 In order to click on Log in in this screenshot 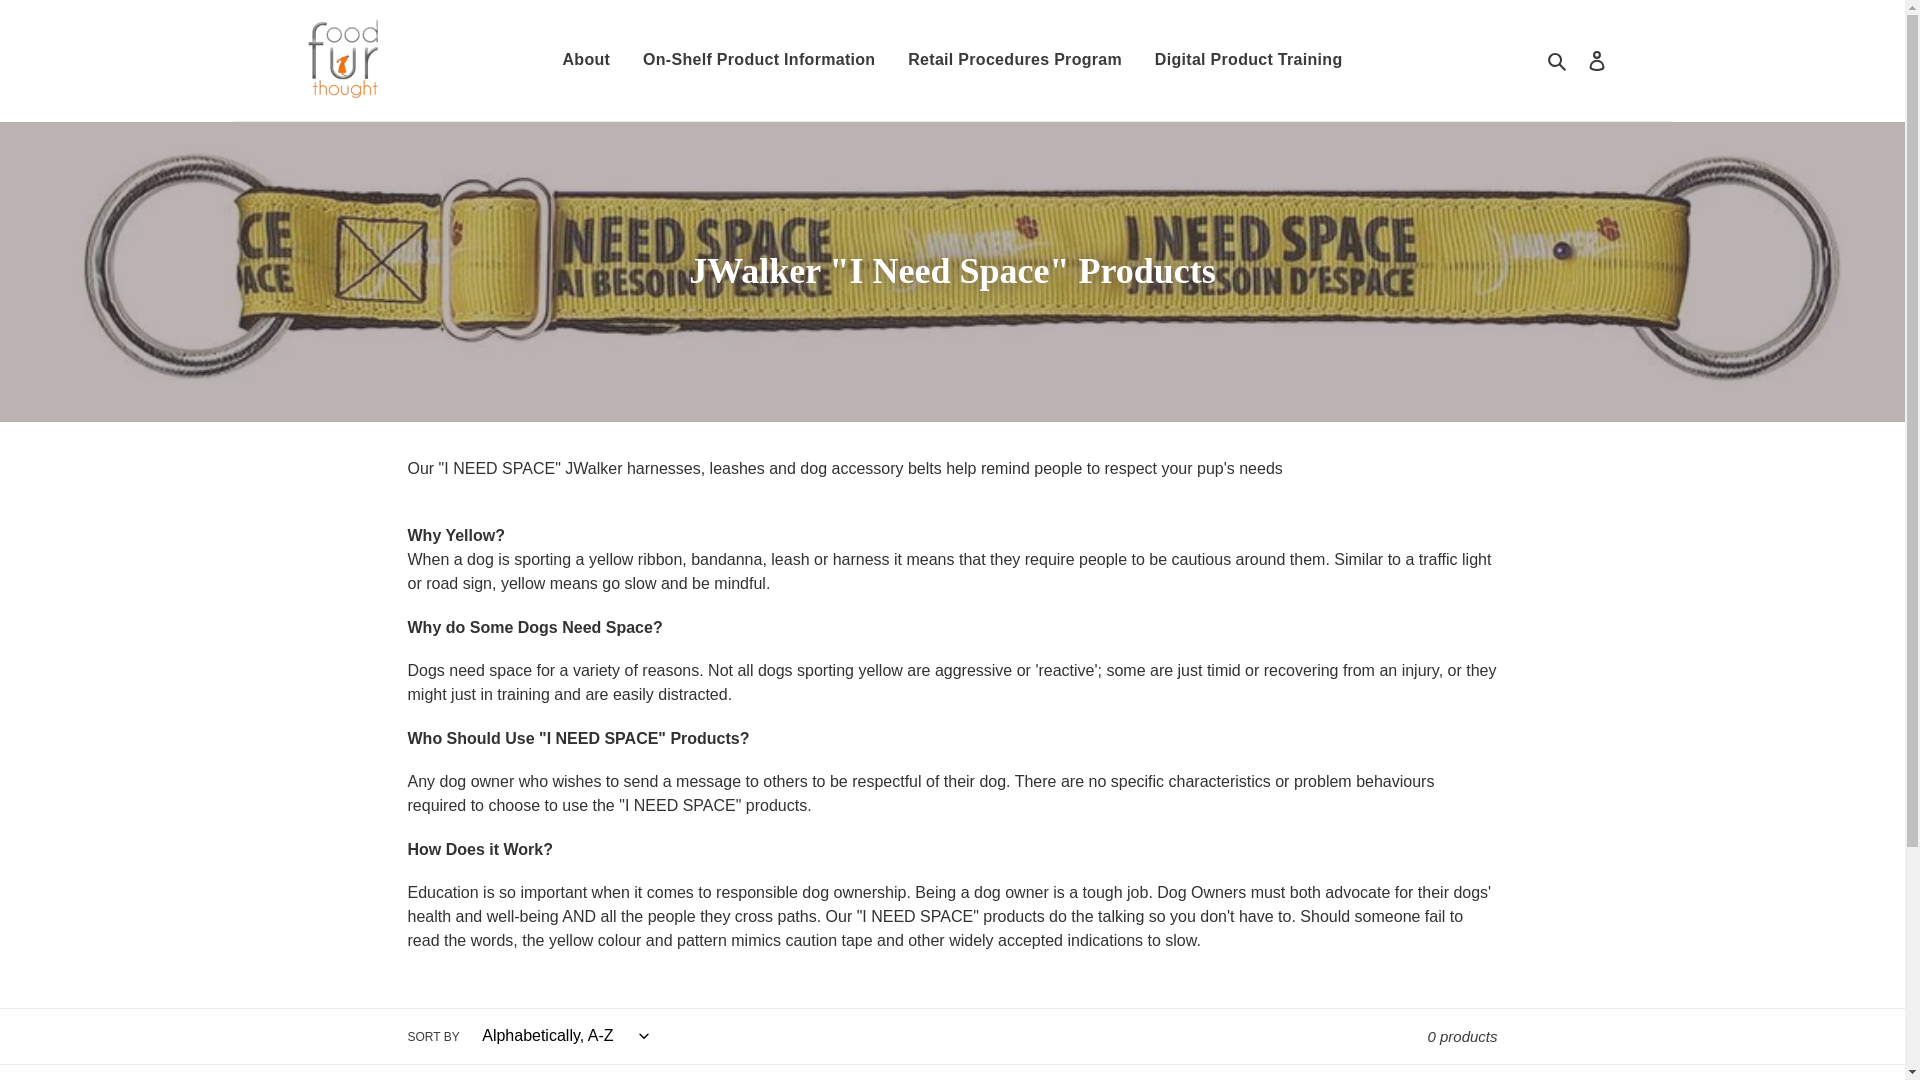, I will do `click(1597, 60)`.